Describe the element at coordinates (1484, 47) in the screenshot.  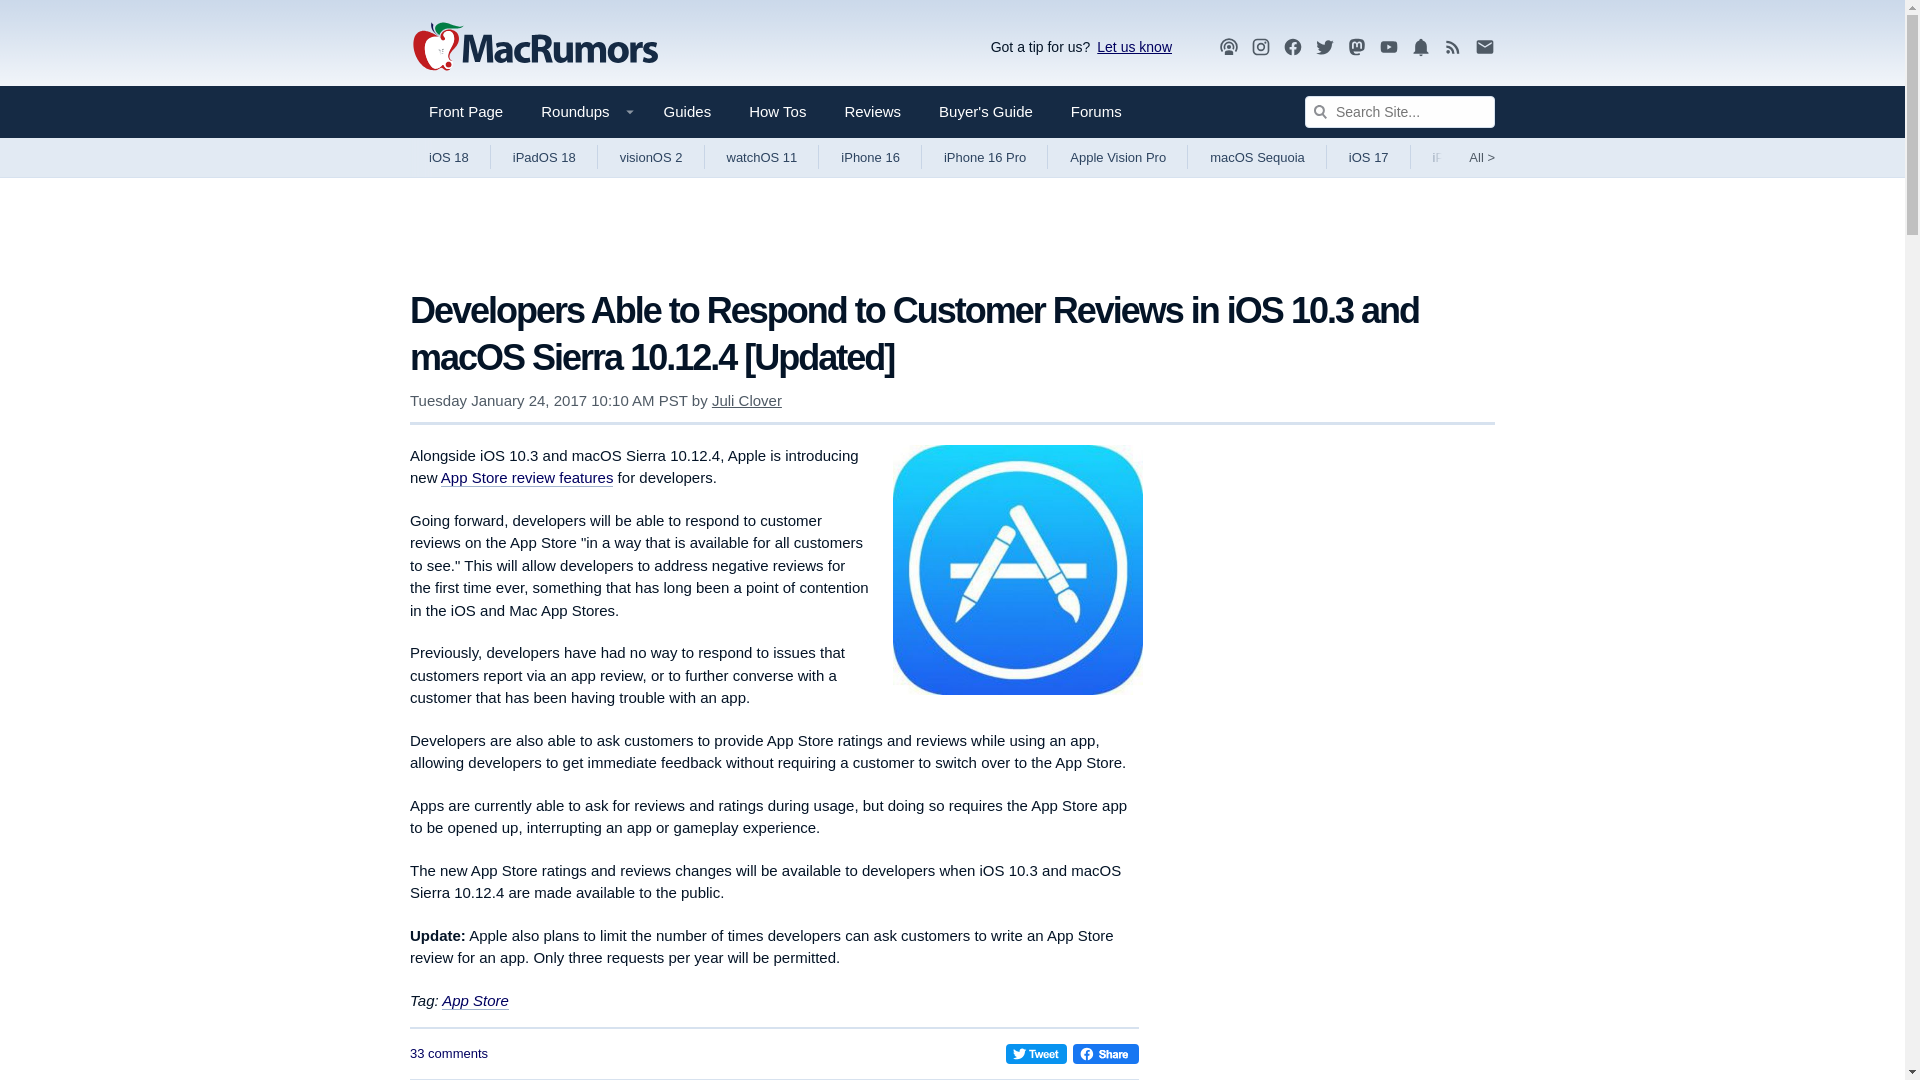
I see `Newsletter` at that location.